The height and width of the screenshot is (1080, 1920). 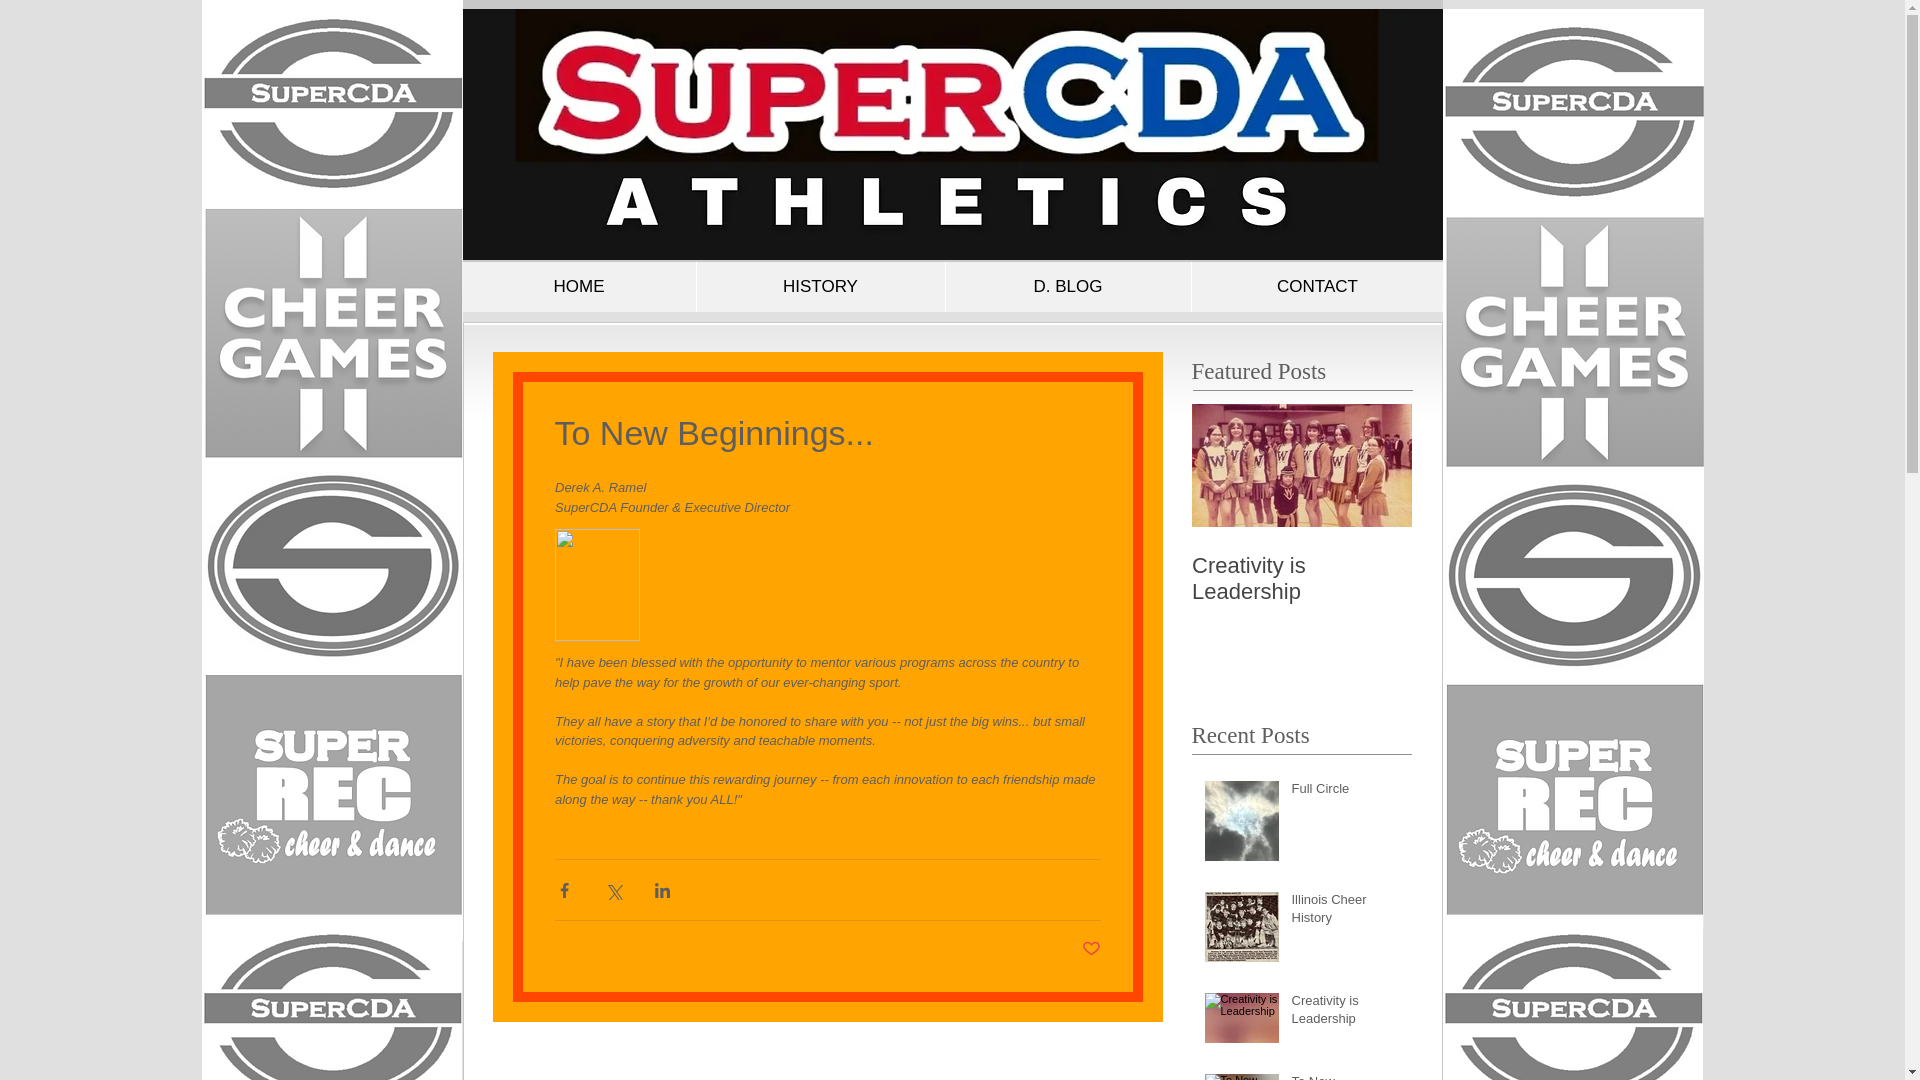 I want to click on To New Beginnings..., so click(x=1346, y=1076).